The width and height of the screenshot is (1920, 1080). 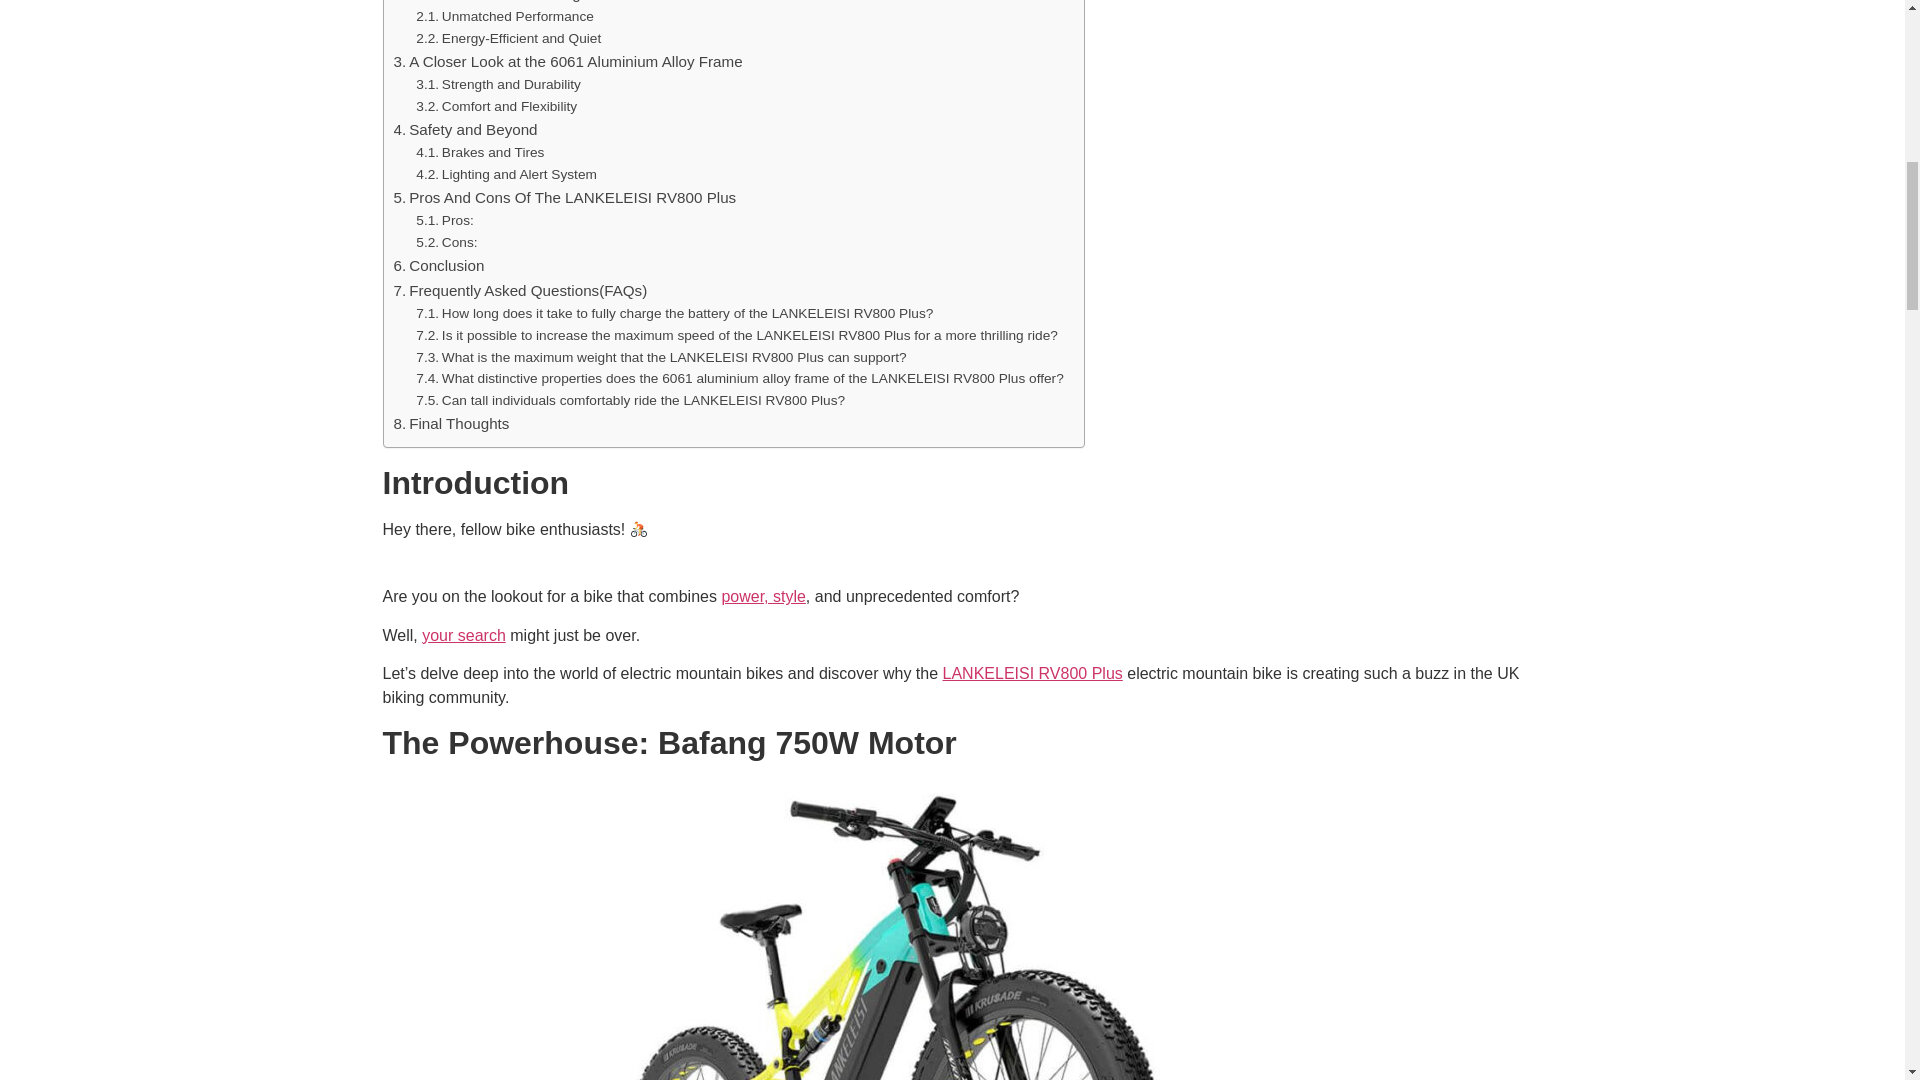 What do you see at coordinates (444, 220) in the screenshot?
I see `Pros:` at bounding box center [444, 220].